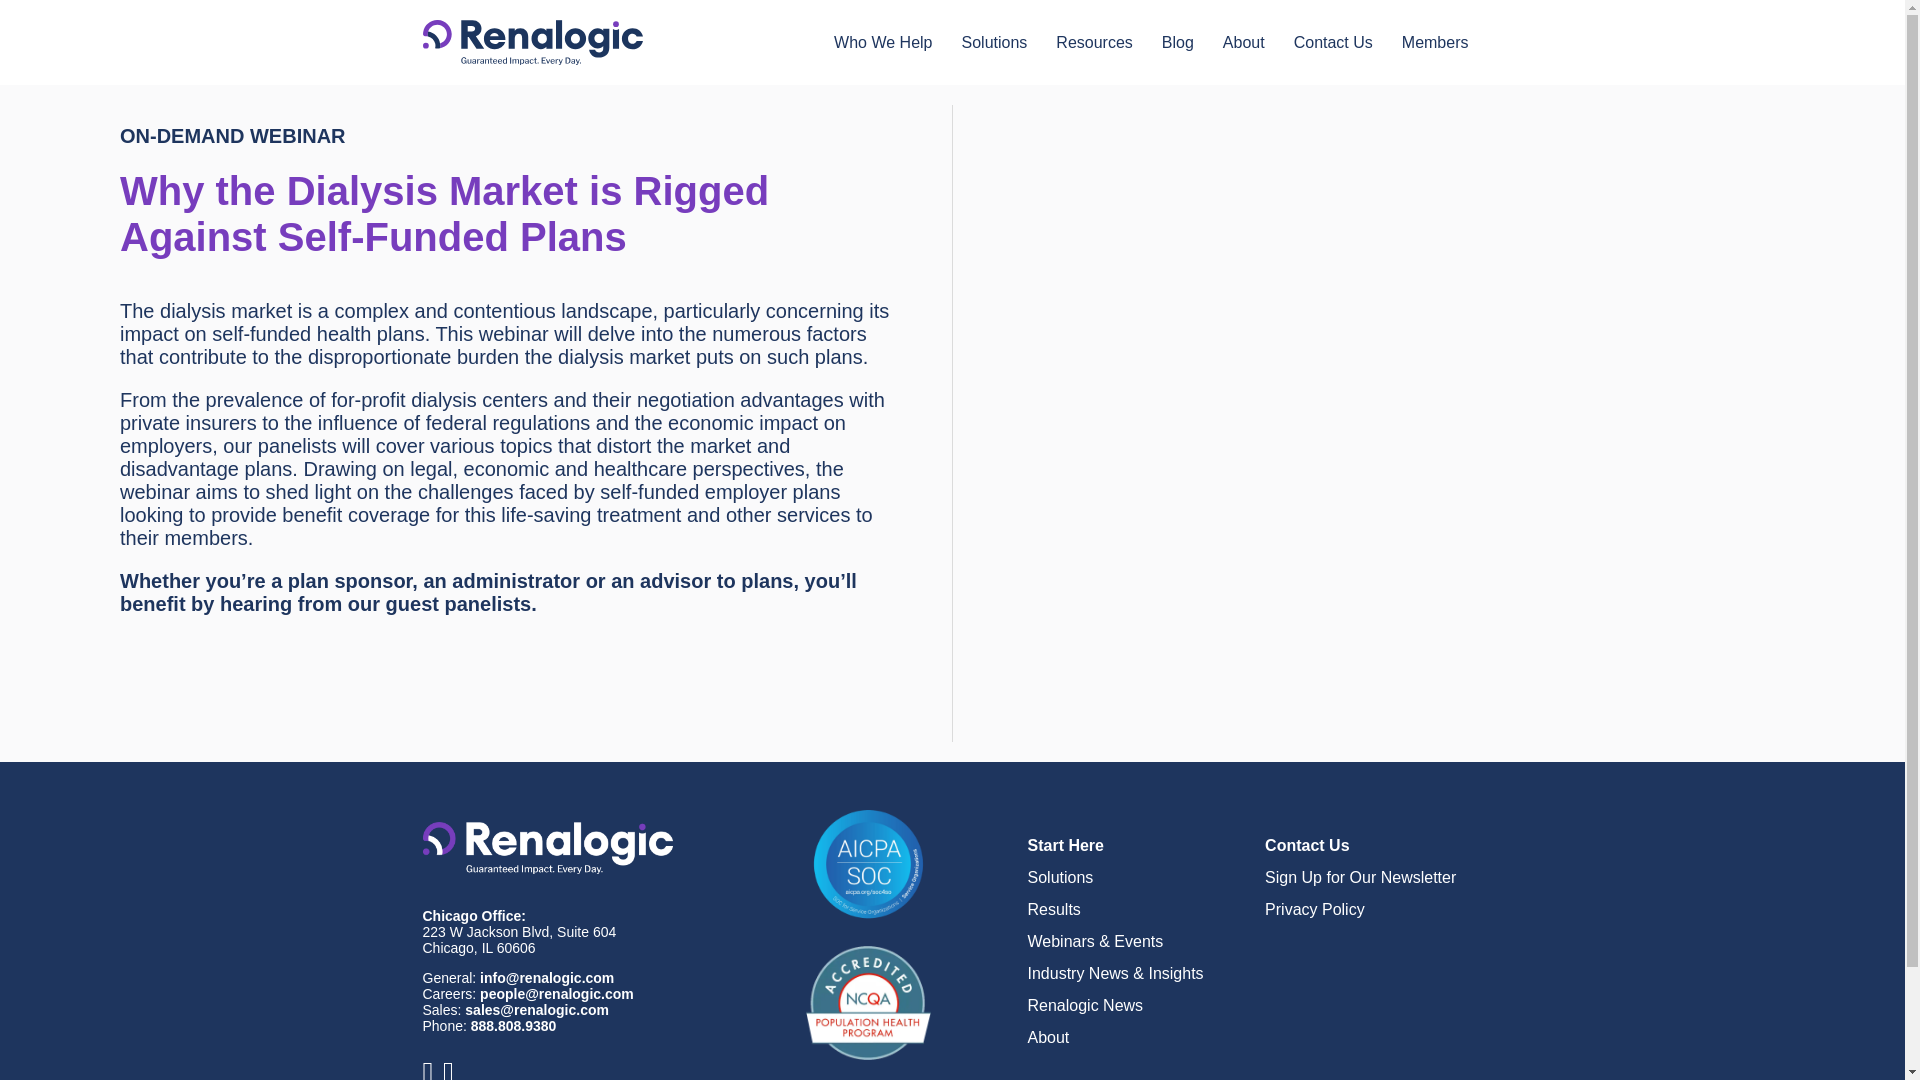 This screenshot has height=1080, width=1920. What do you see at coordinates (1060, 877) in the screenshot?
I see `Solutions` at bounding box center [1060, 877].